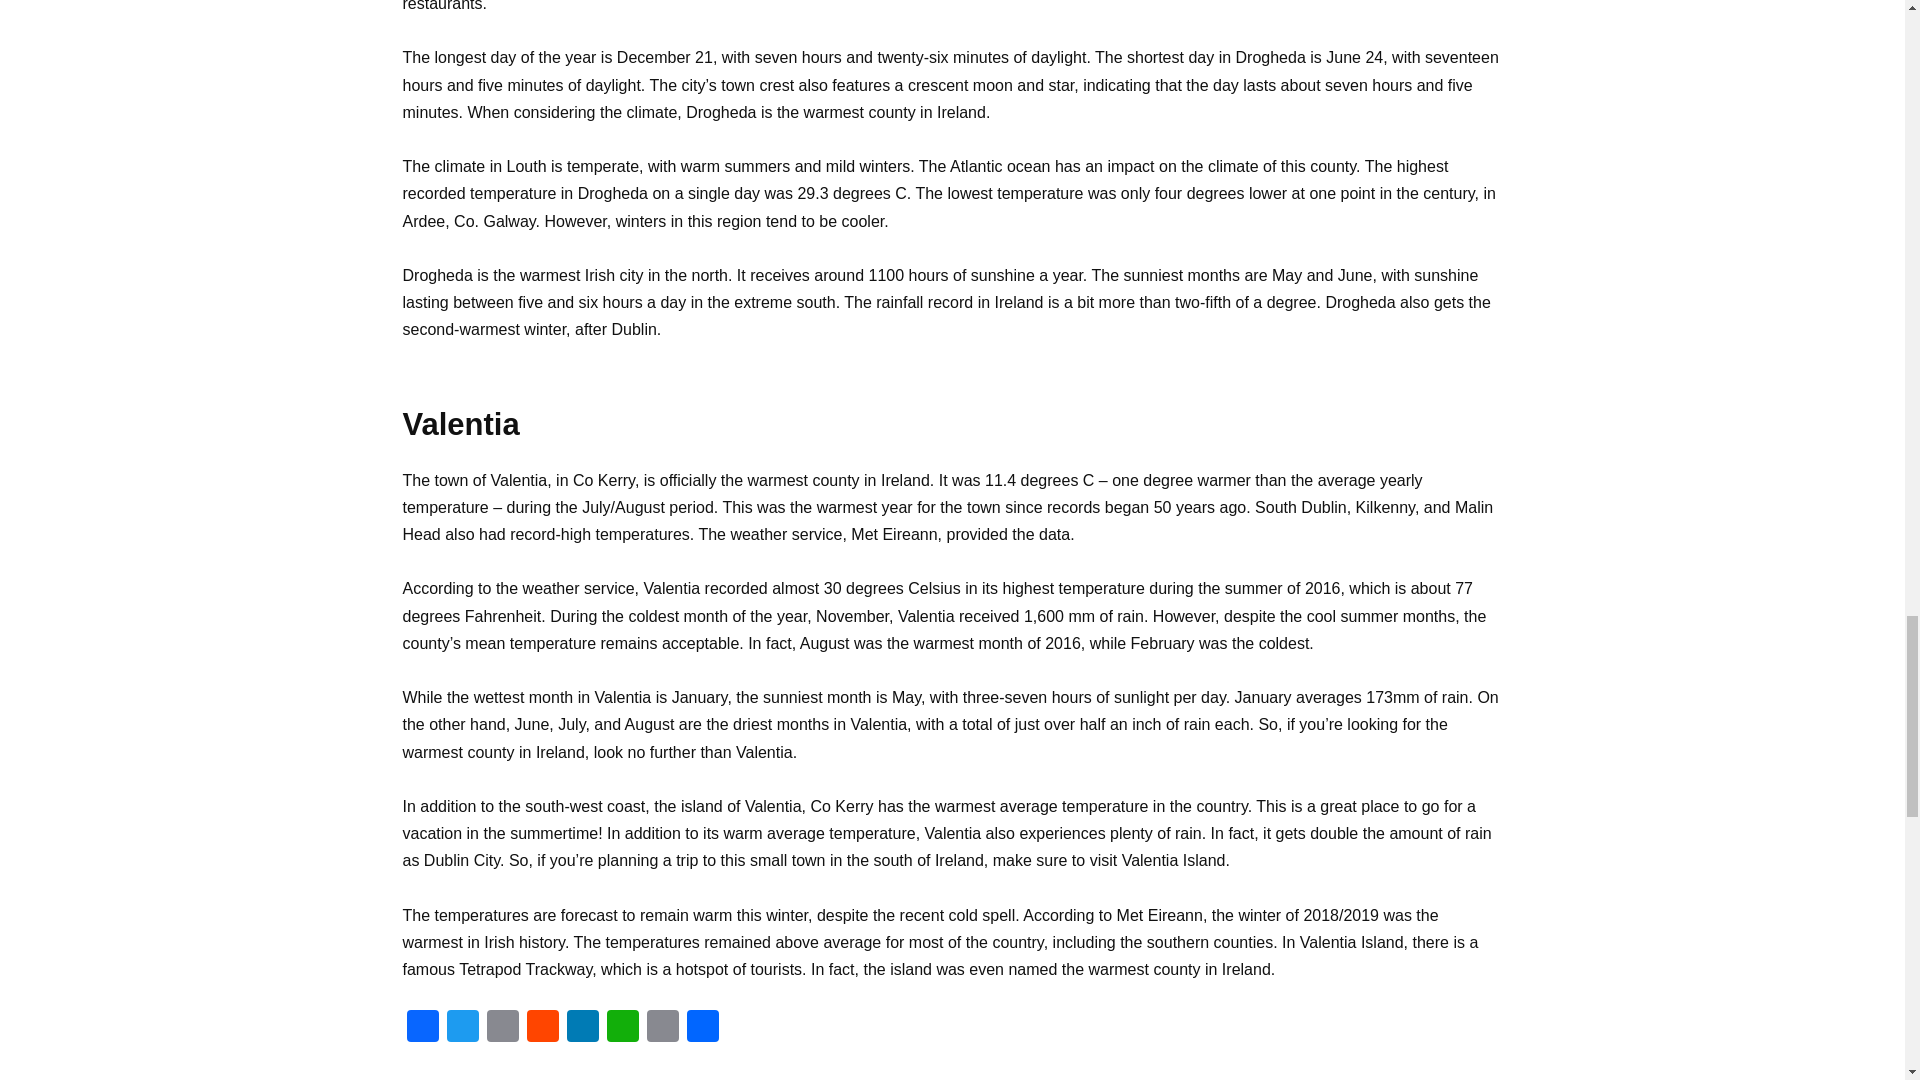 The image size is (1920, 1080). What do you see at coordinates (622, 1028) in the screenshot?
I see `WhatsApp` at bounding box center [622, 1028].